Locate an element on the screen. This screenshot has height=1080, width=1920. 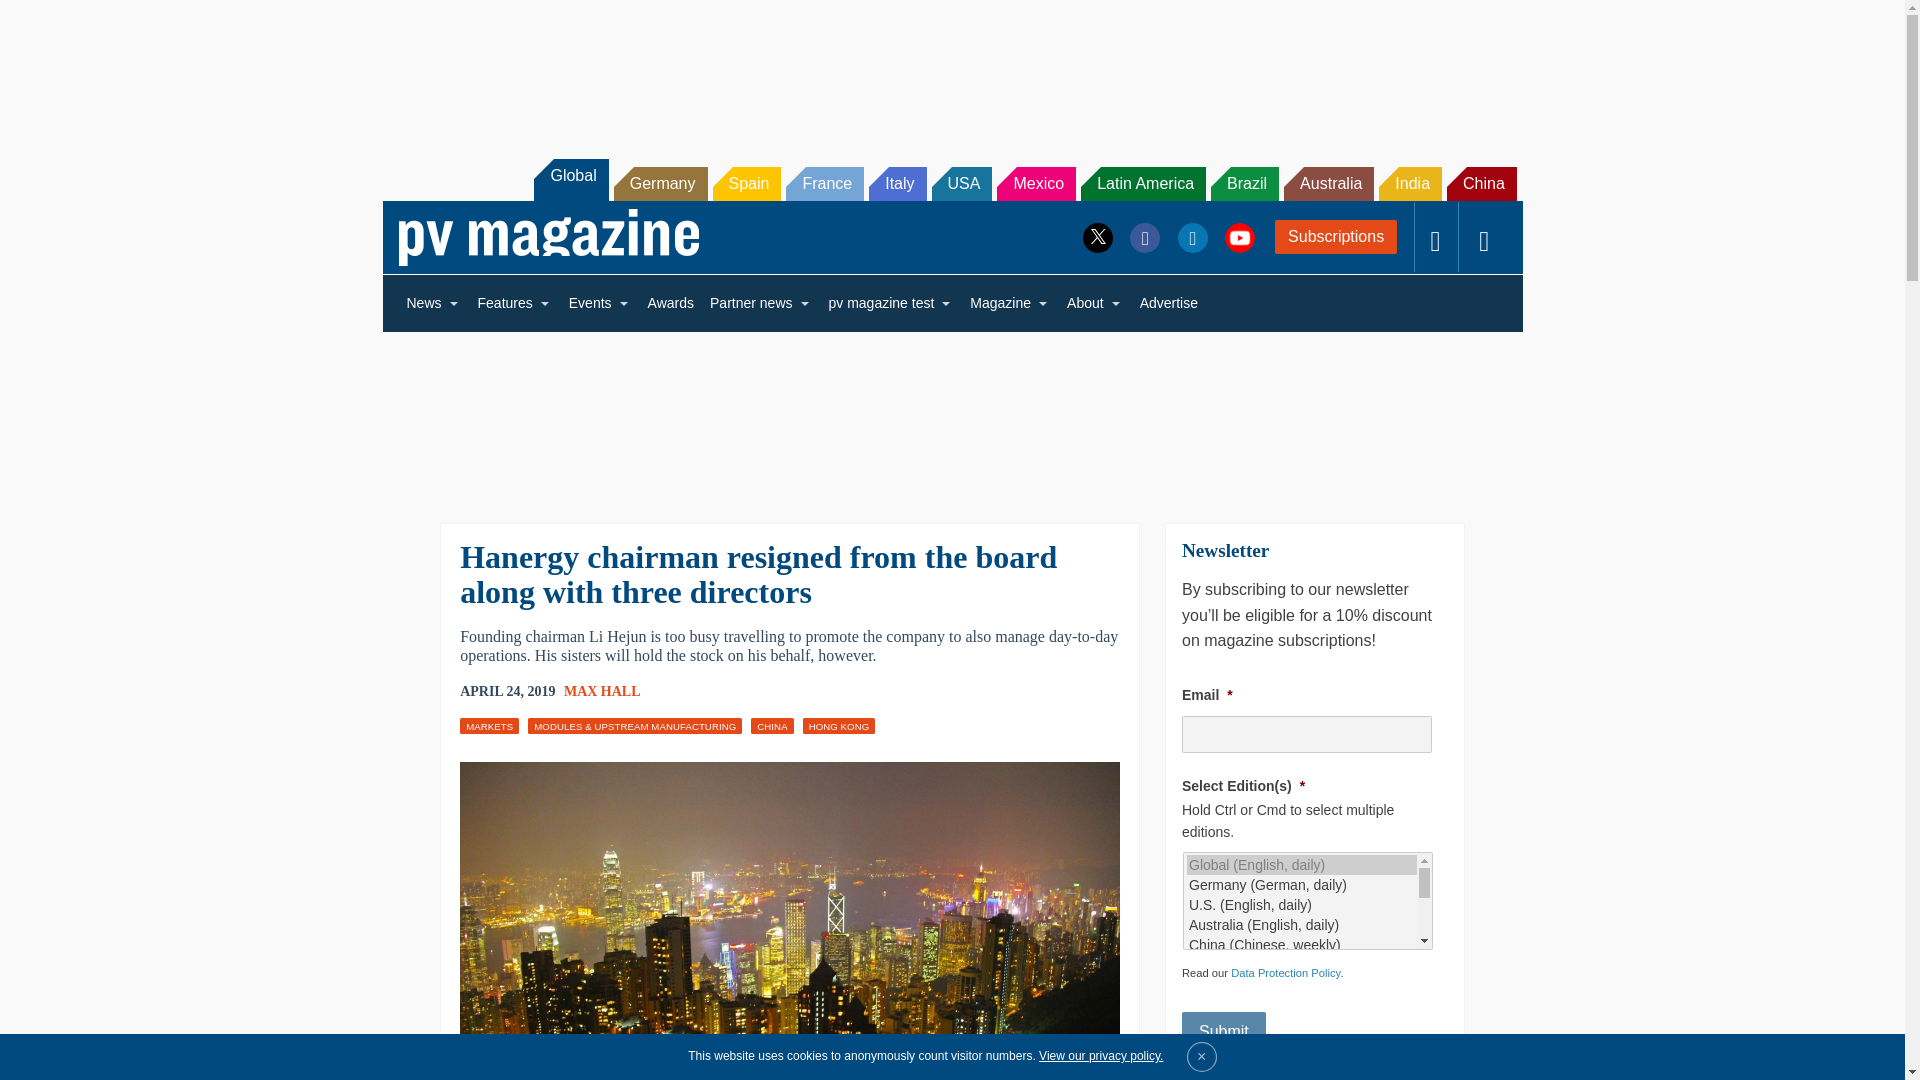
Brazil is located at coordinates (1244, 184).